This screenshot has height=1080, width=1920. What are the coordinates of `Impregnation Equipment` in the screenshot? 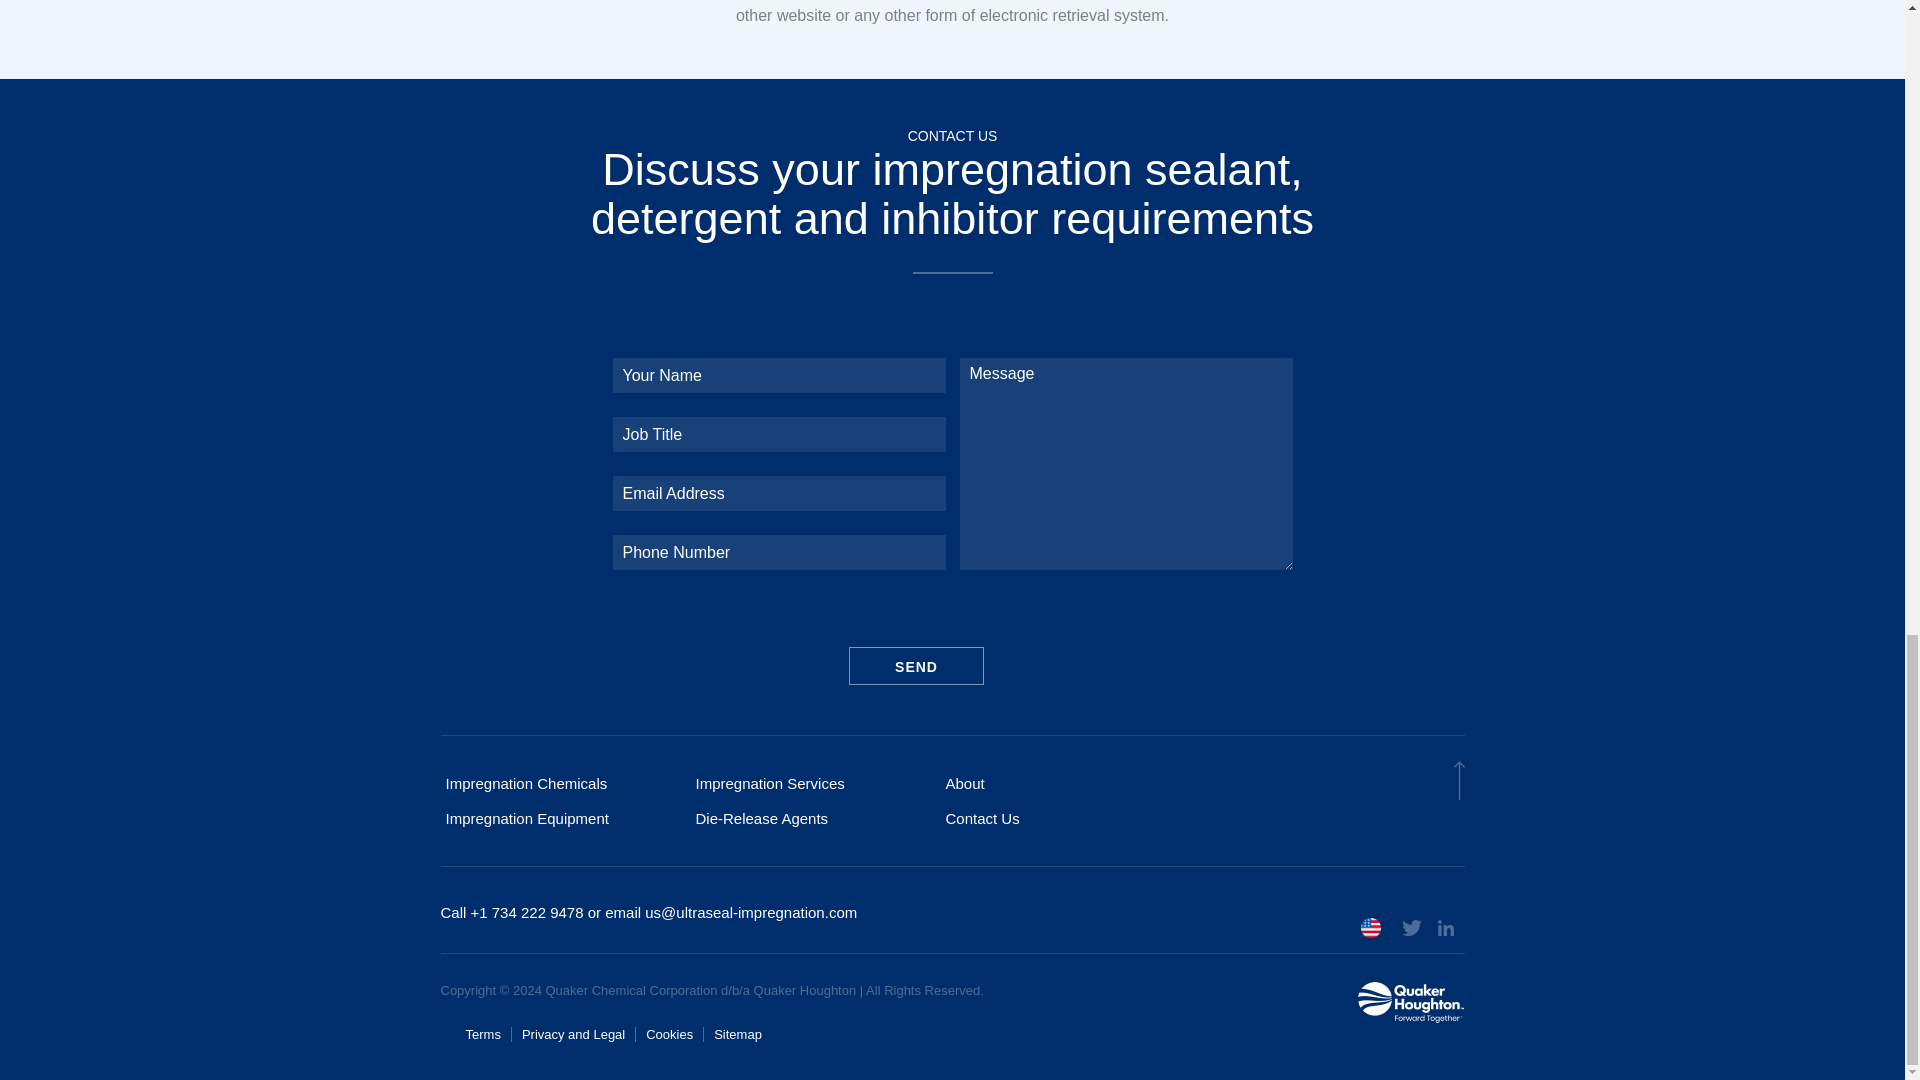 It's located at (564, 818).